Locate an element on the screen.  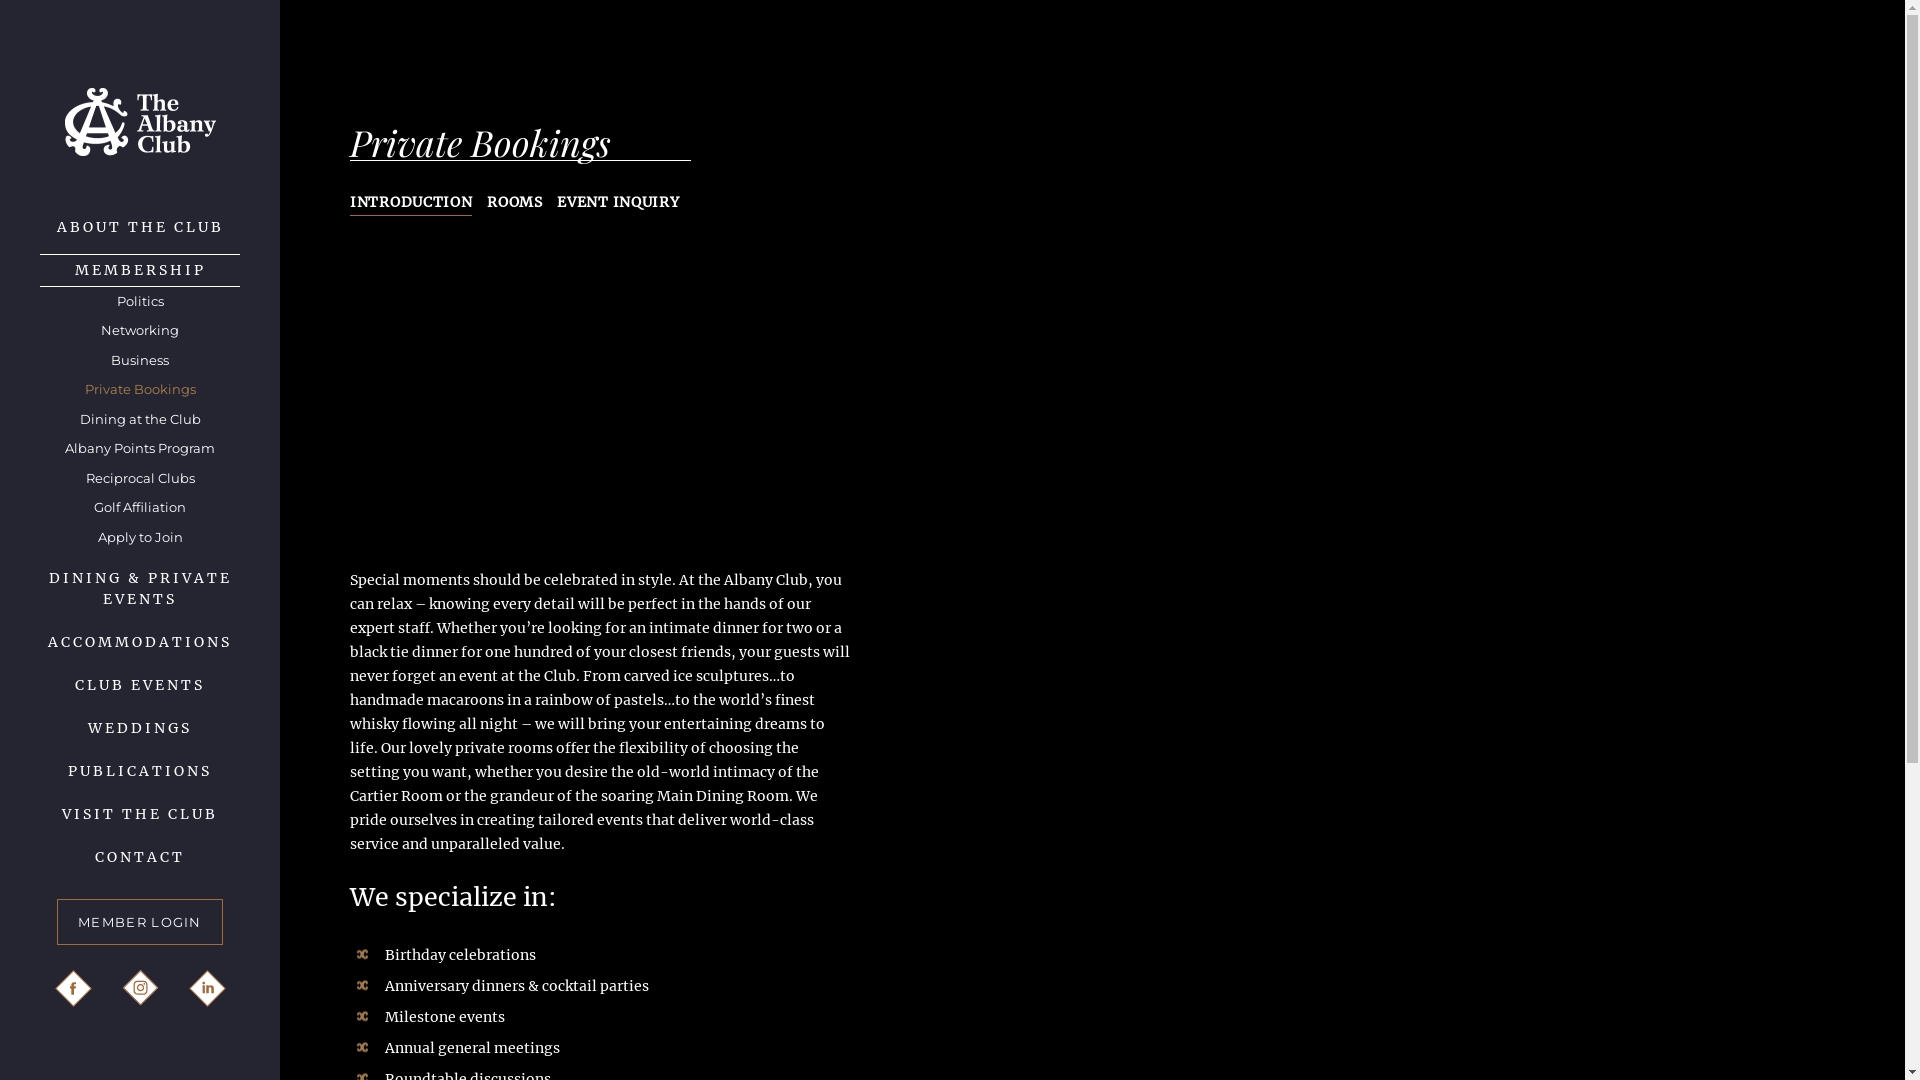
Facebook is located at coordinates (72, 988).